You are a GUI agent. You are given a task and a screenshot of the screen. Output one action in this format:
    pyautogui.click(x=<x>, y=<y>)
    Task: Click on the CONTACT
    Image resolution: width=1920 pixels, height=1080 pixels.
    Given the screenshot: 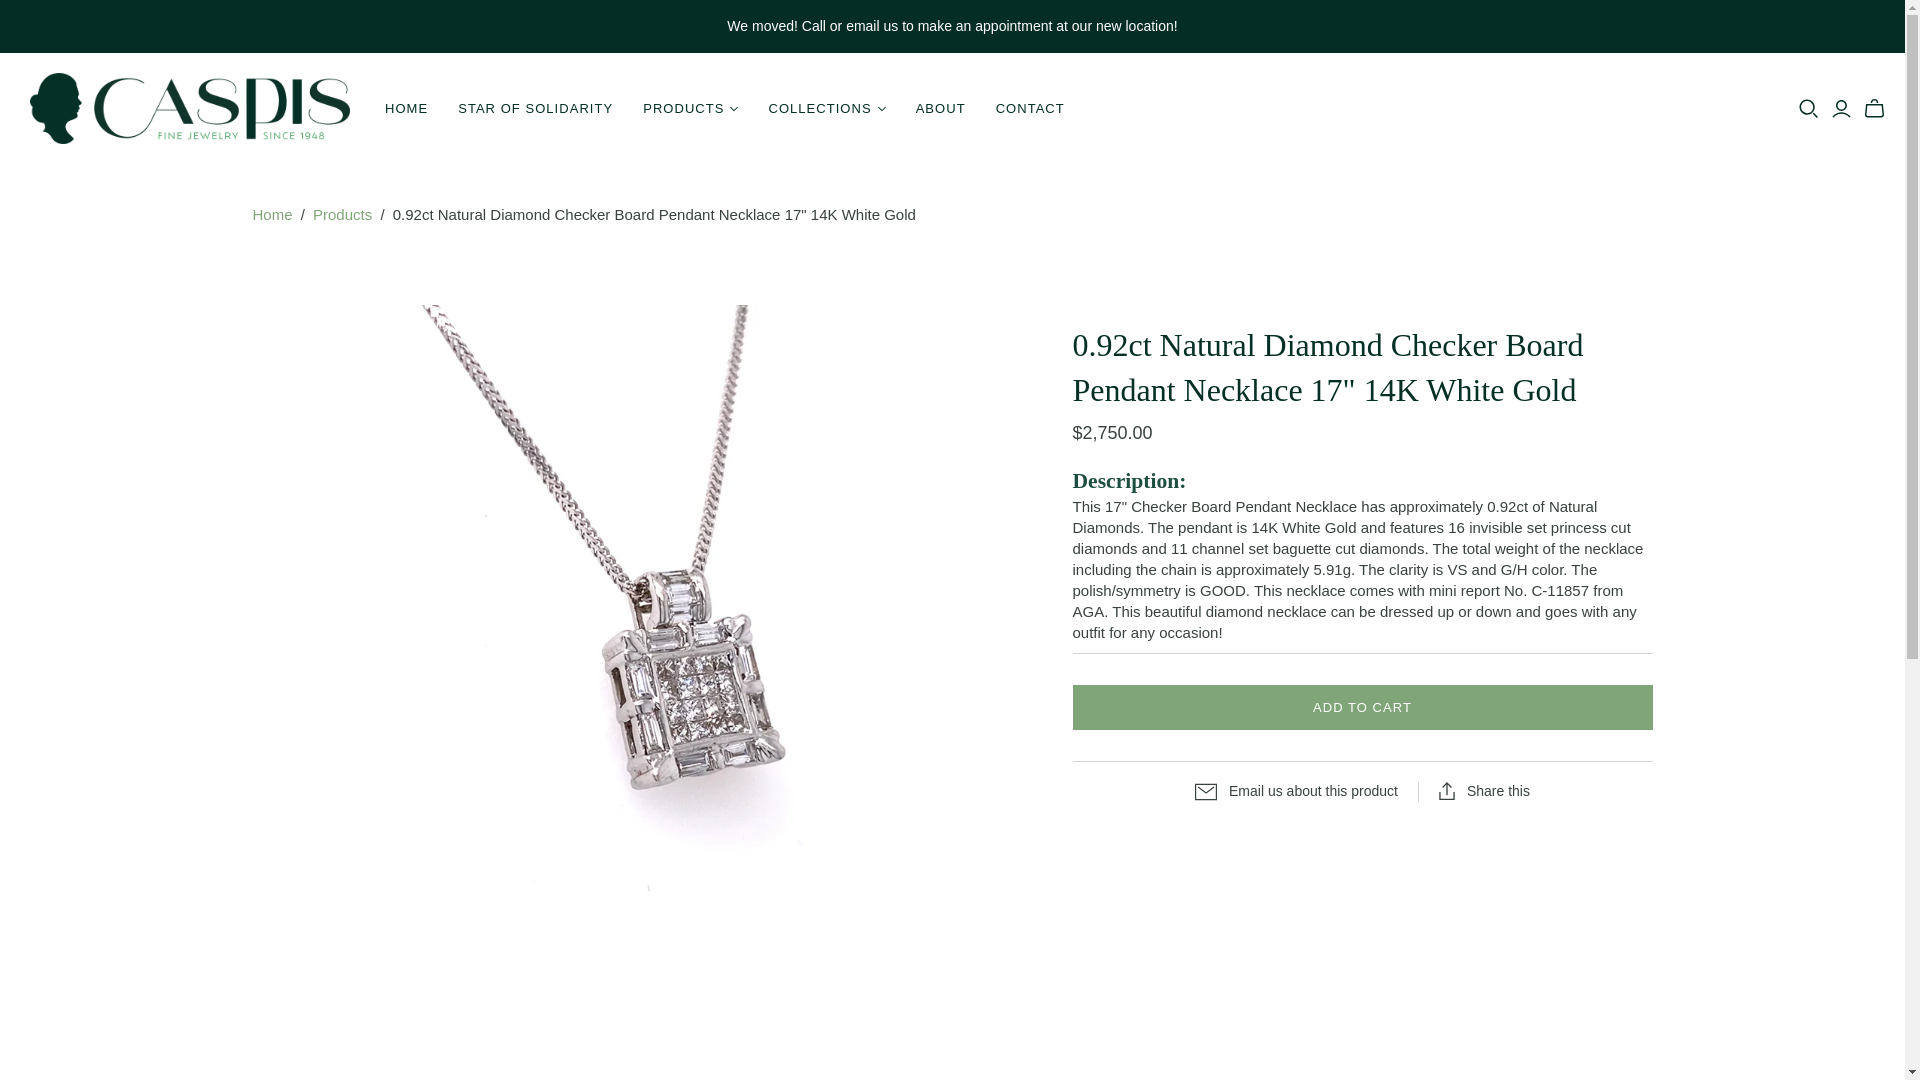 What is the action you would take?
    pyautogui.click(x=1030, y=108)
    